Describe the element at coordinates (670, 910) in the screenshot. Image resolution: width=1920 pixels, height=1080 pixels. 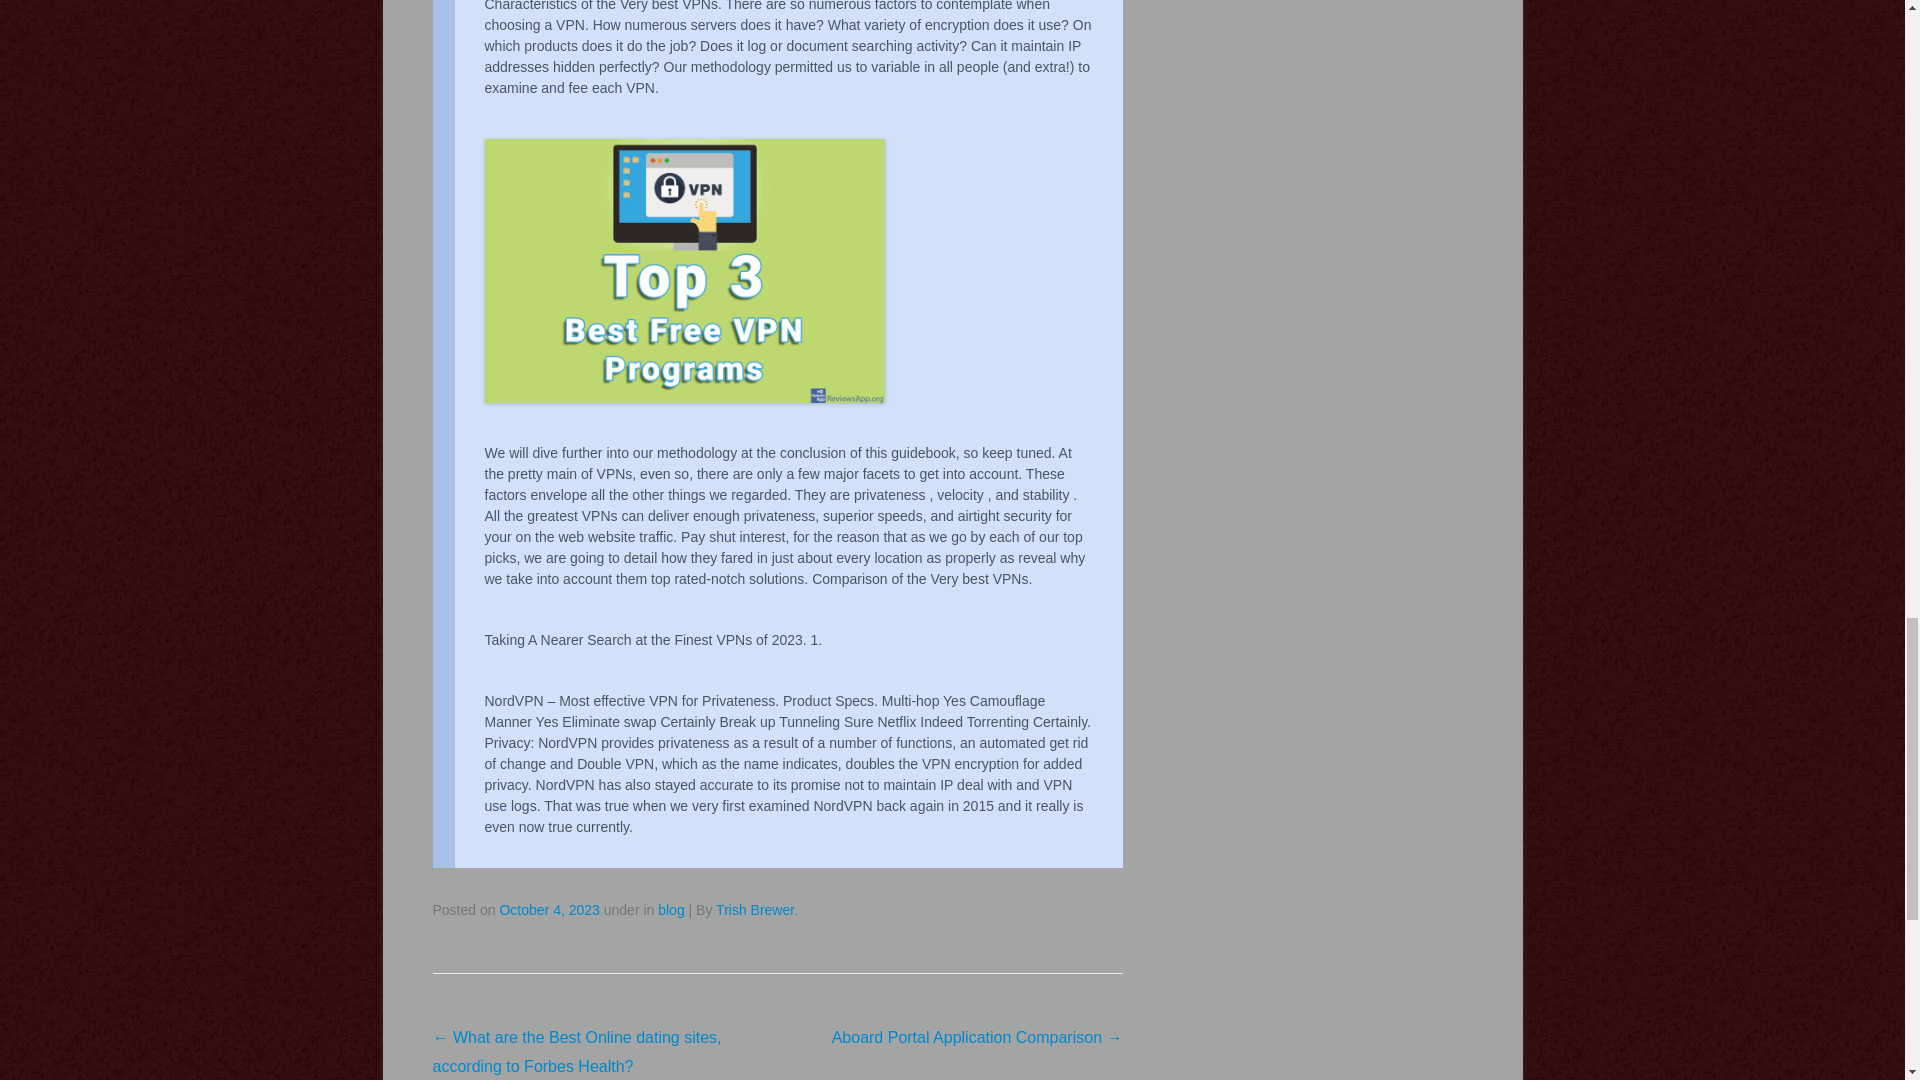
I see `blog` at that location.